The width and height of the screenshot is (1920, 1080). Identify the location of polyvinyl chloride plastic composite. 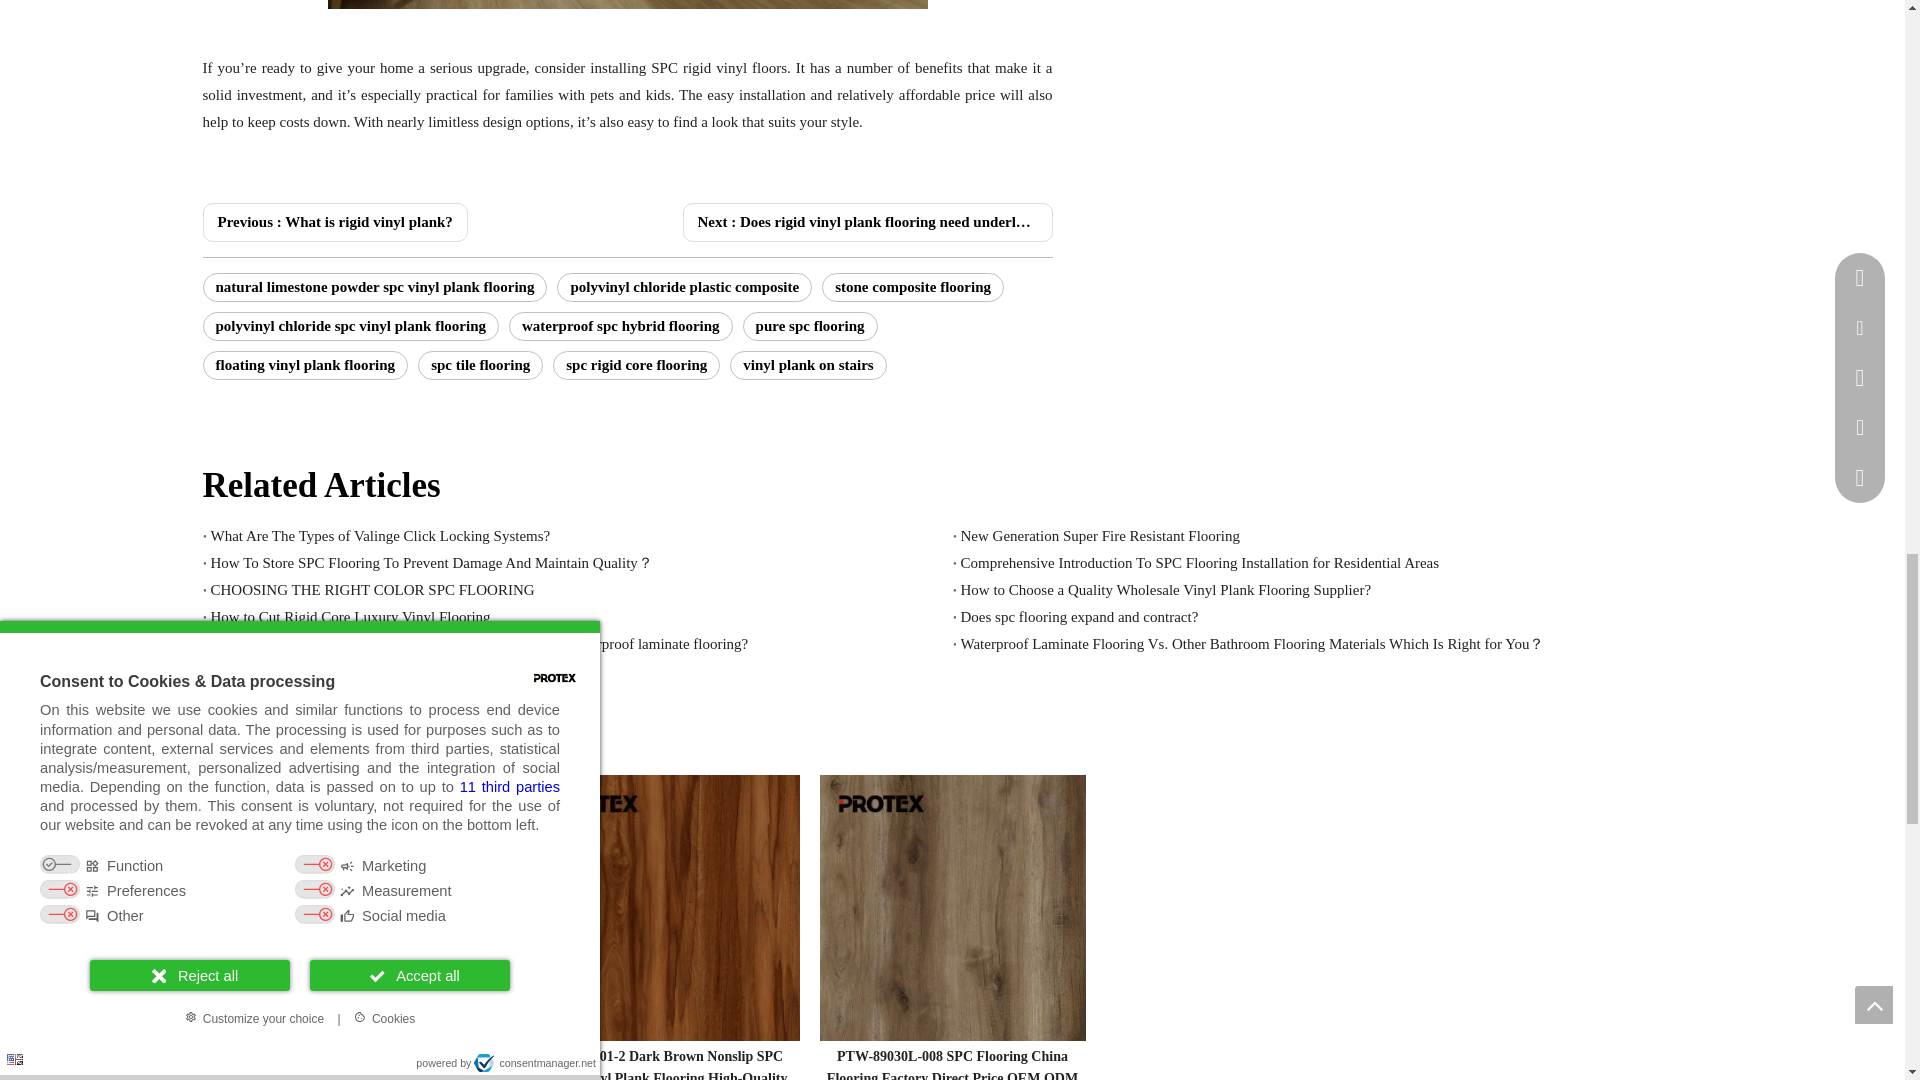
(684, 288).